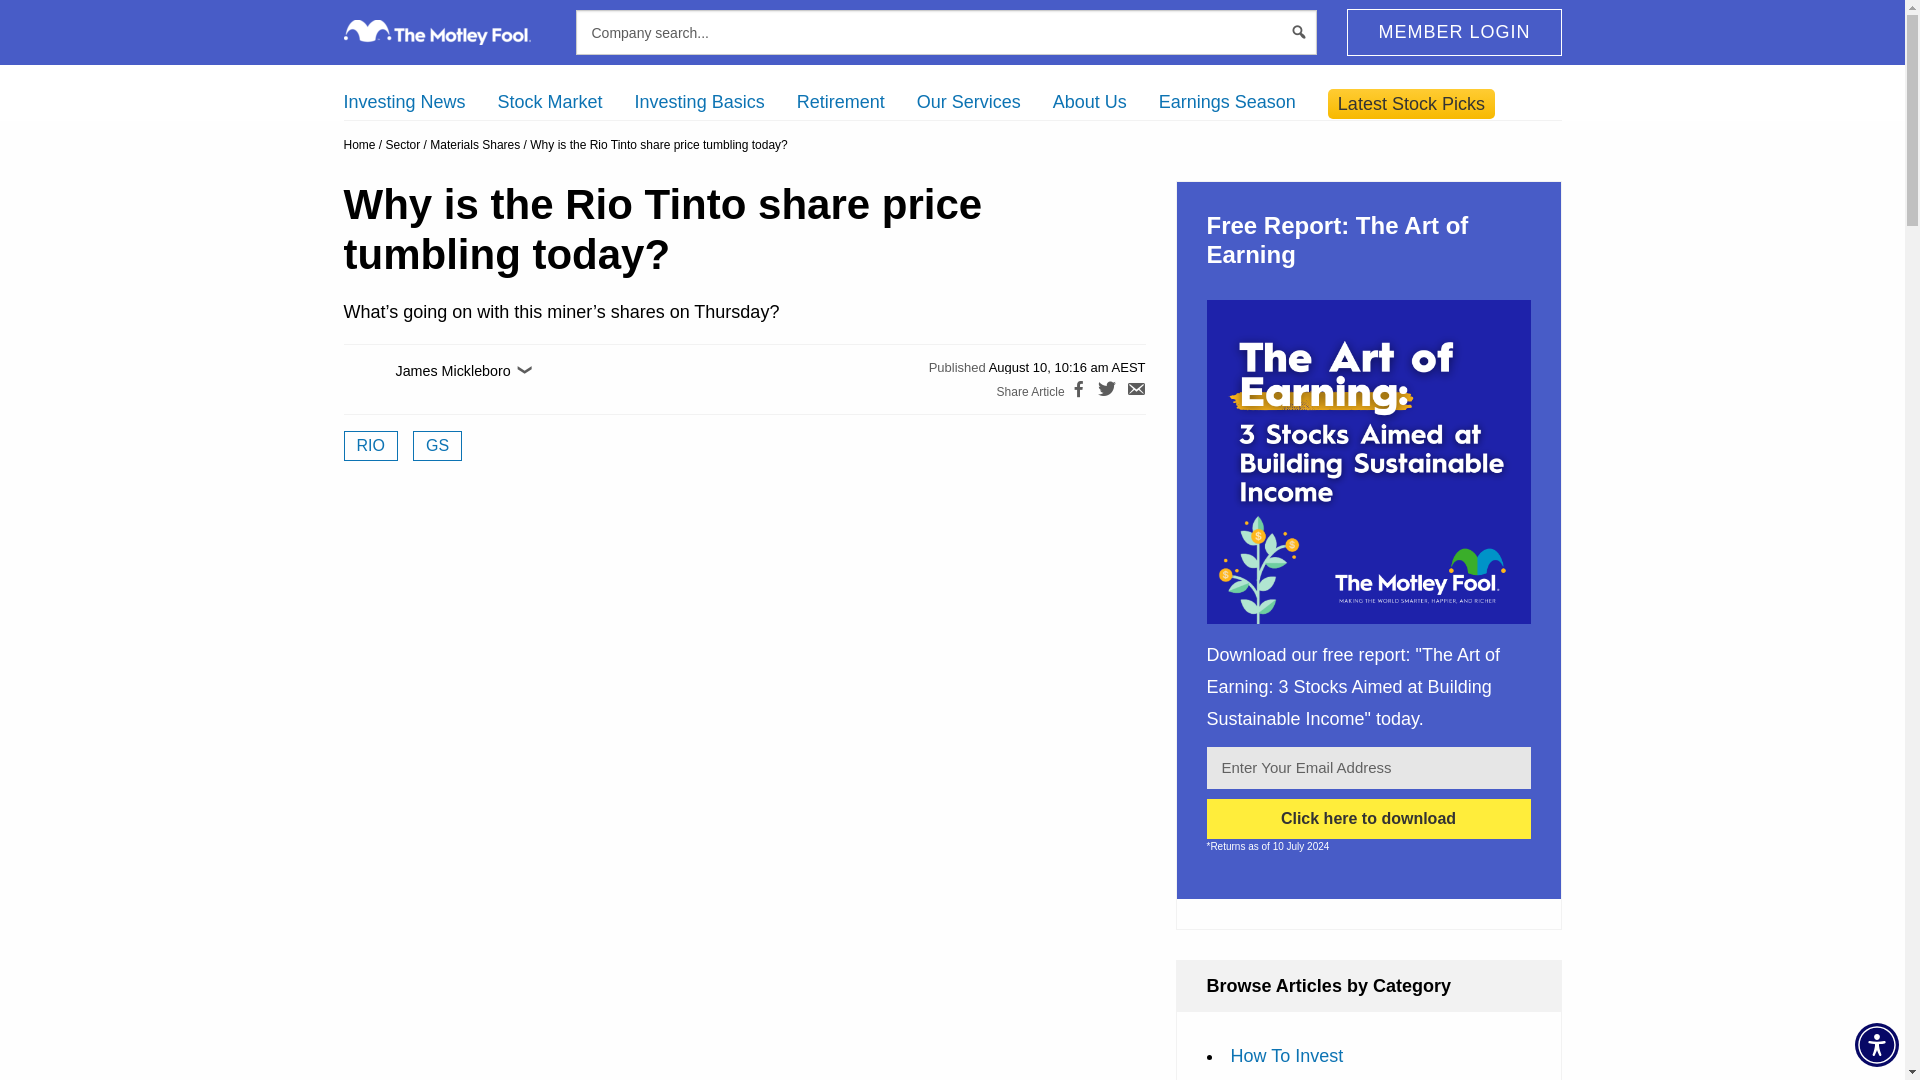 The width and height of the screenshot is (1920, 1080). Describe the element at coordinates (404, 102) in the screenshot. I see `Investing News` at that location.